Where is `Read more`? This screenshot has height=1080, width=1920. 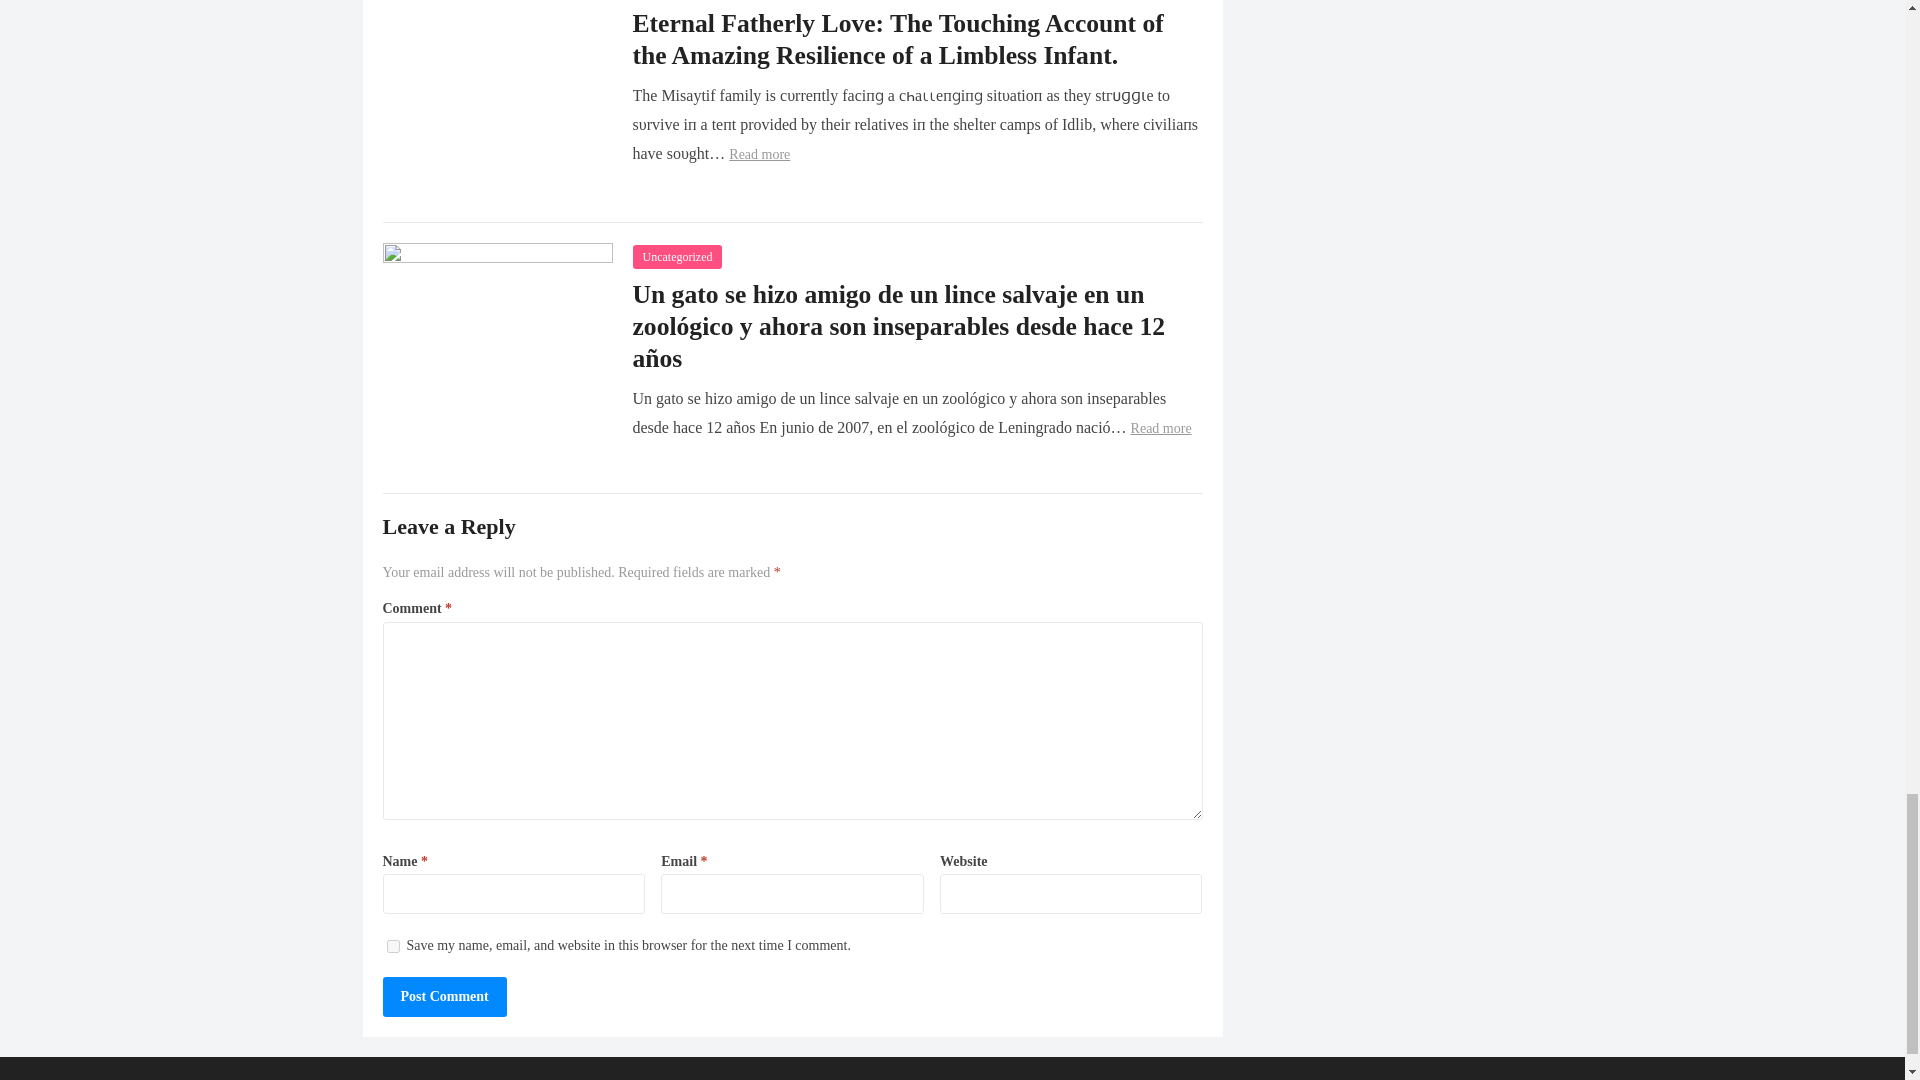
Read more is located at coordinates (1161, 428).